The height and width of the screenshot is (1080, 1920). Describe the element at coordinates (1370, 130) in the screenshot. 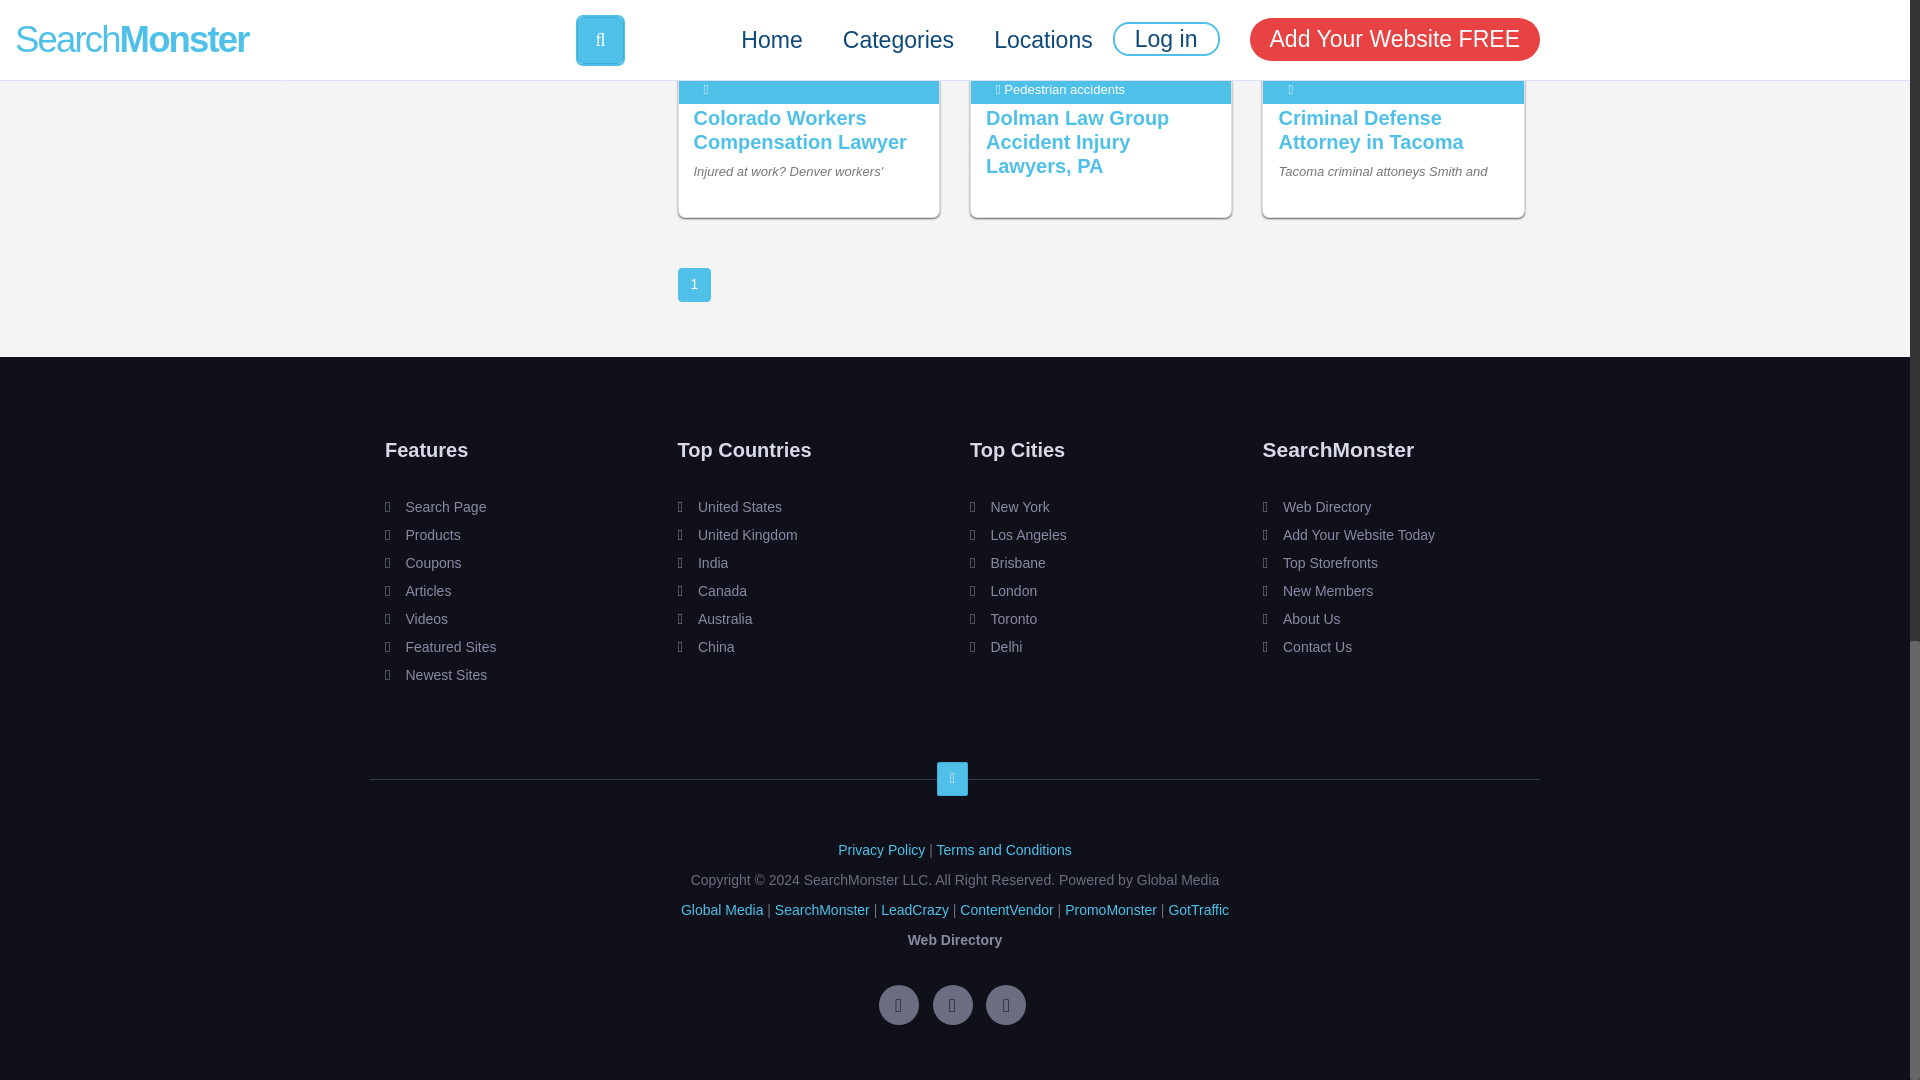

I see `Criminal Defense Attorney in Tacoma` at that location.